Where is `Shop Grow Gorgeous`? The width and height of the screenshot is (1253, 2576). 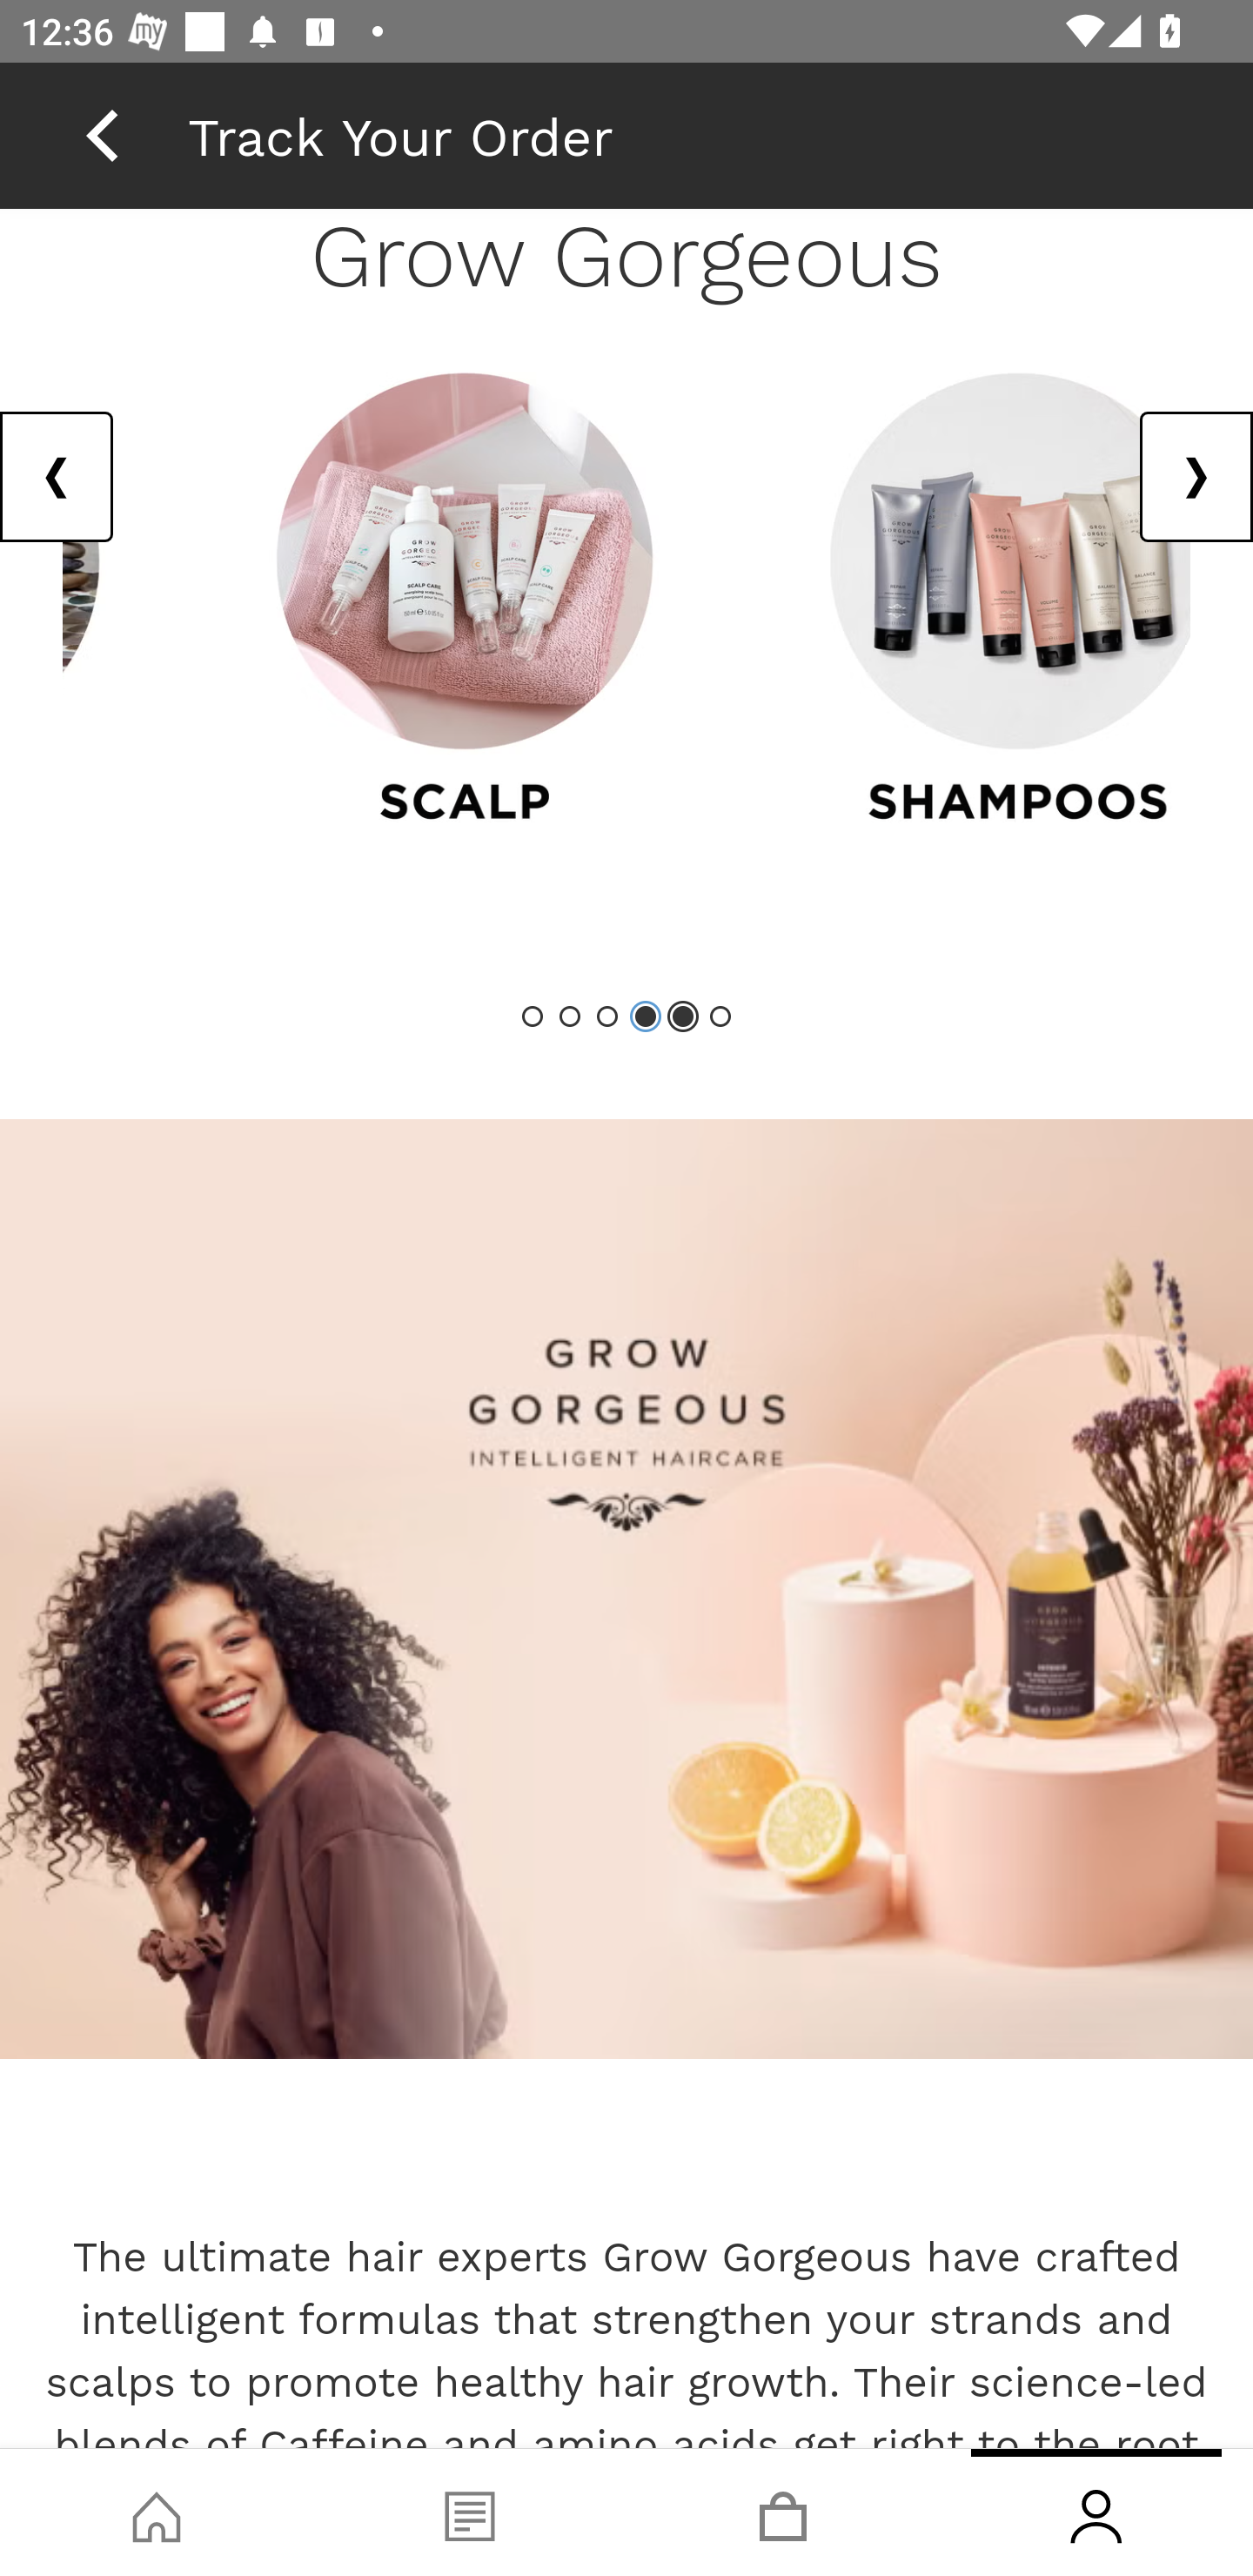 Shop Grow Gorgeous is located at coordinates (626, 1589).